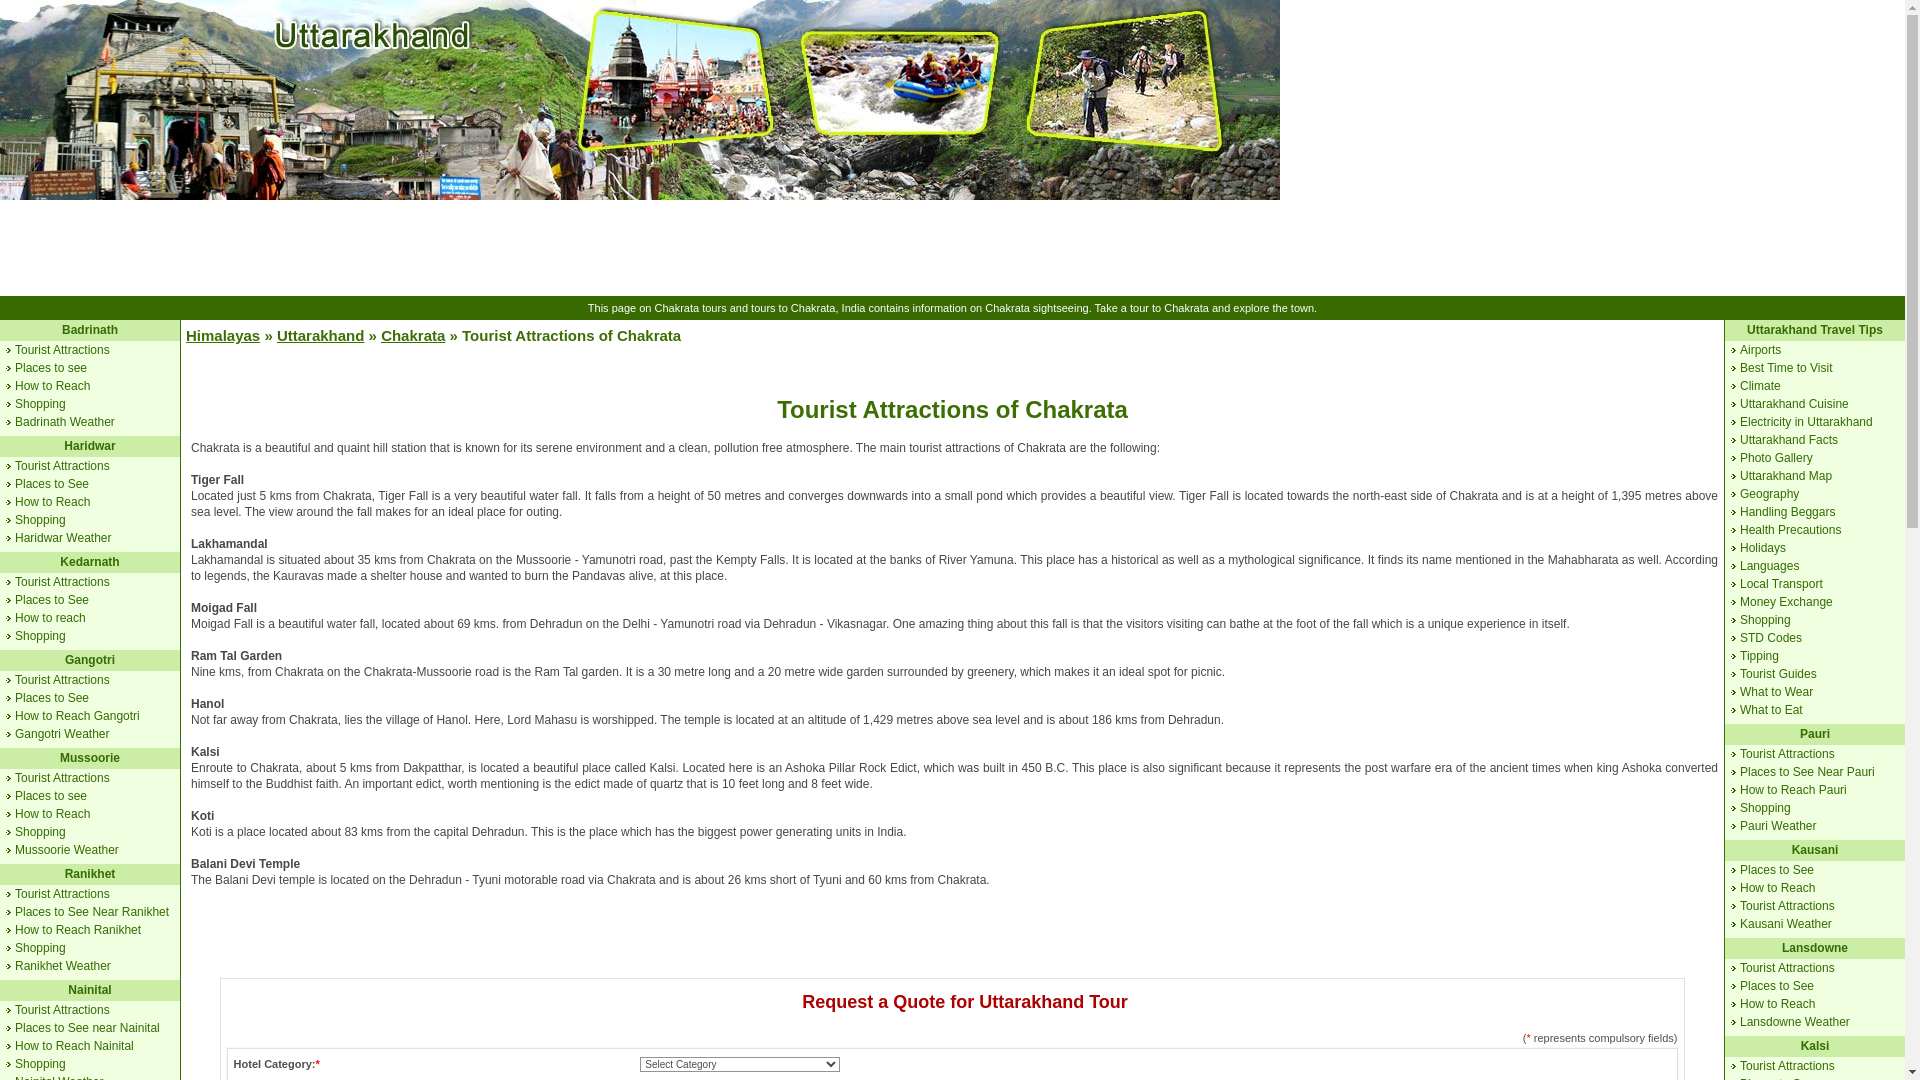 The height and width of the screenshot is (1080, 1920). I want to click on How to Reach Nainital, so click(74, 1046).